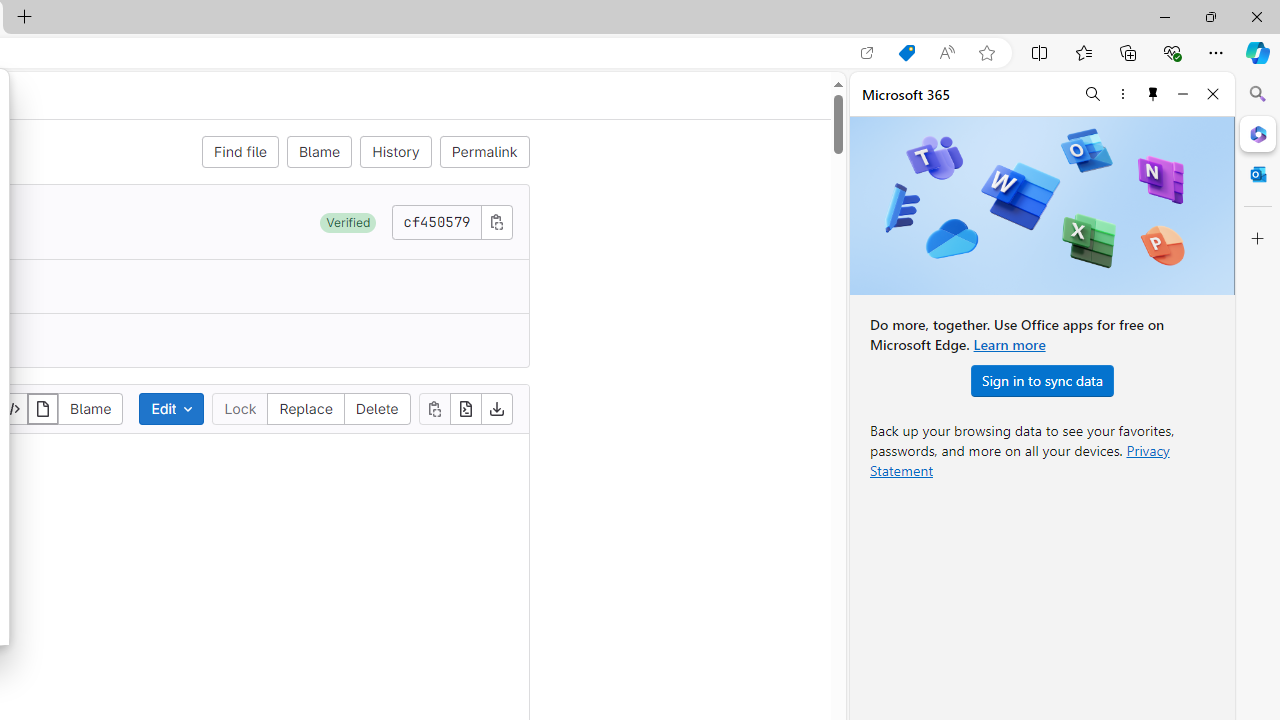 This screenshot has width=1280, height=720. What do you see at coordinates (1258, 52) in the screenshot?
I see `Copilot (Ctrl+Shift+.)` at bounding box center [1258, 52].